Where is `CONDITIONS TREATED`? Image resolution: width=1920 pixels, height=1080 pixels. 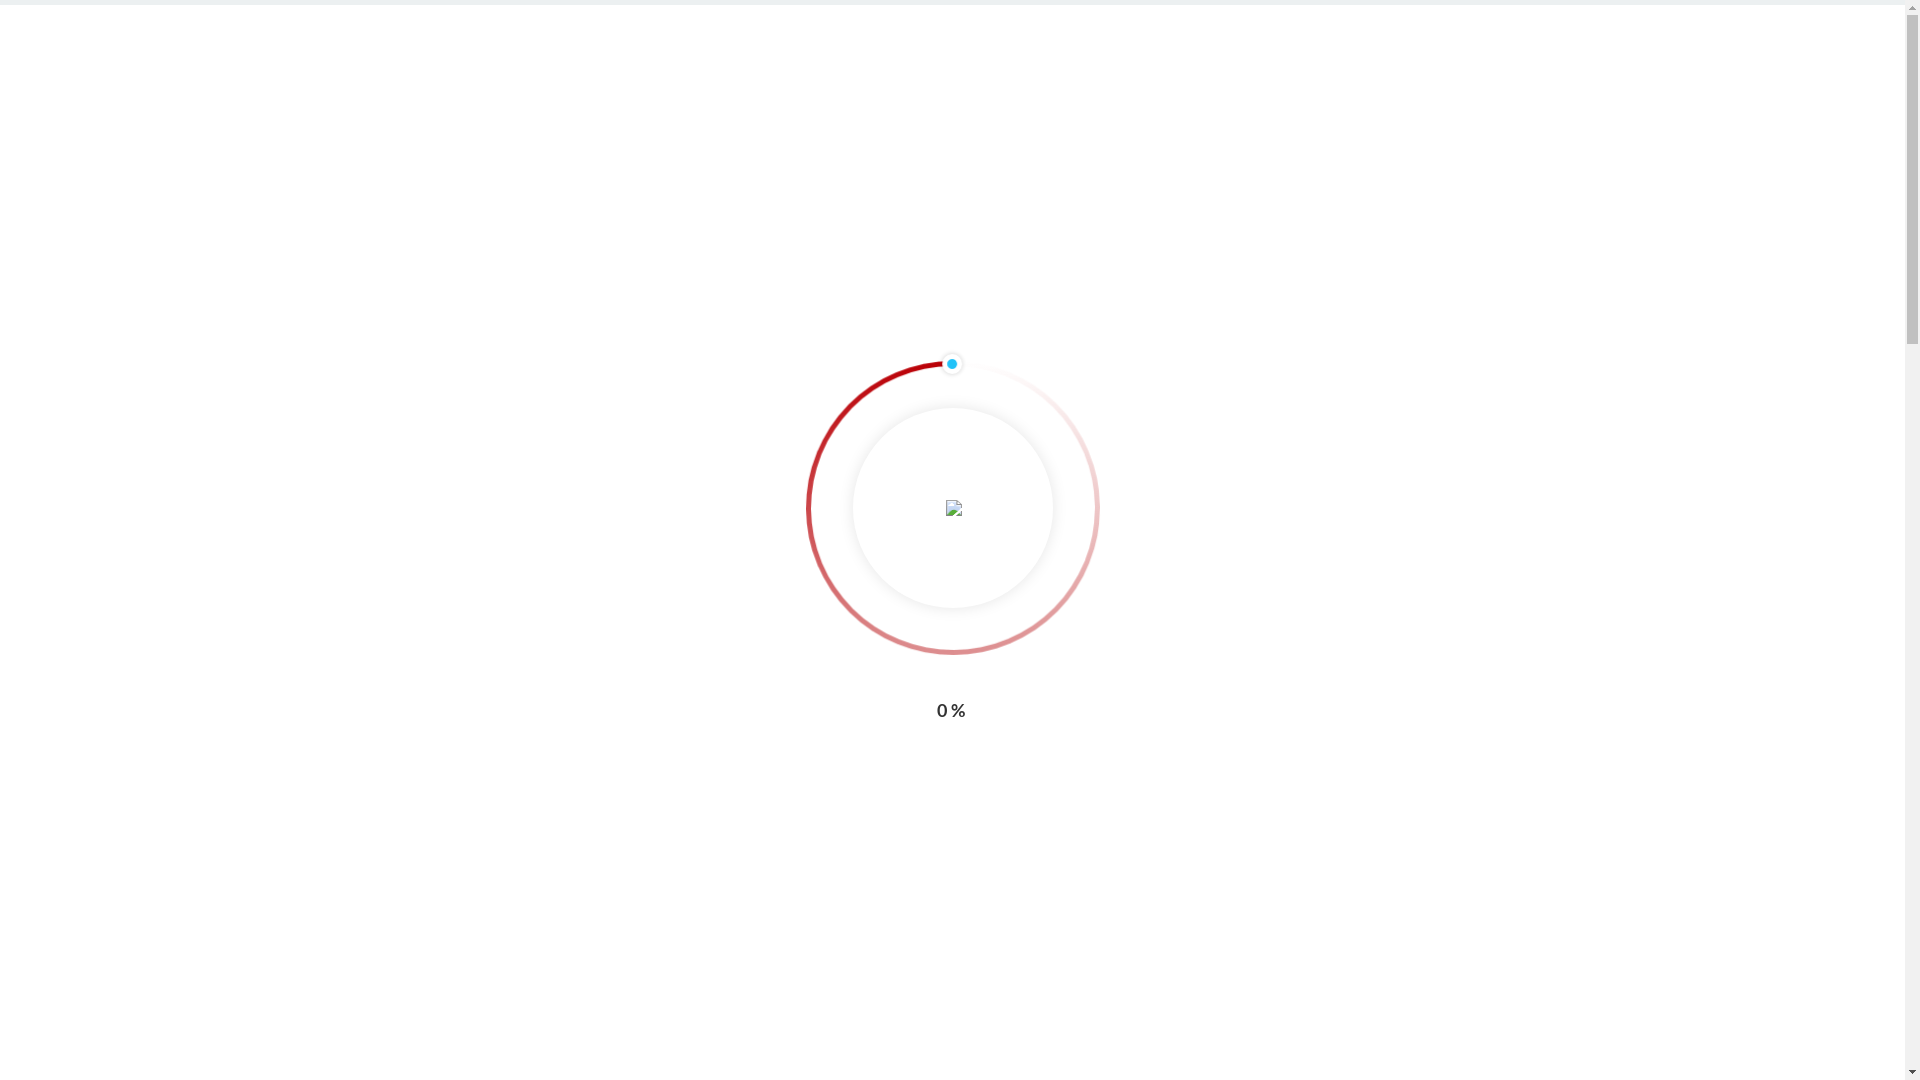 CONDITIONS TREATED is located at coordinates (1249, 116).